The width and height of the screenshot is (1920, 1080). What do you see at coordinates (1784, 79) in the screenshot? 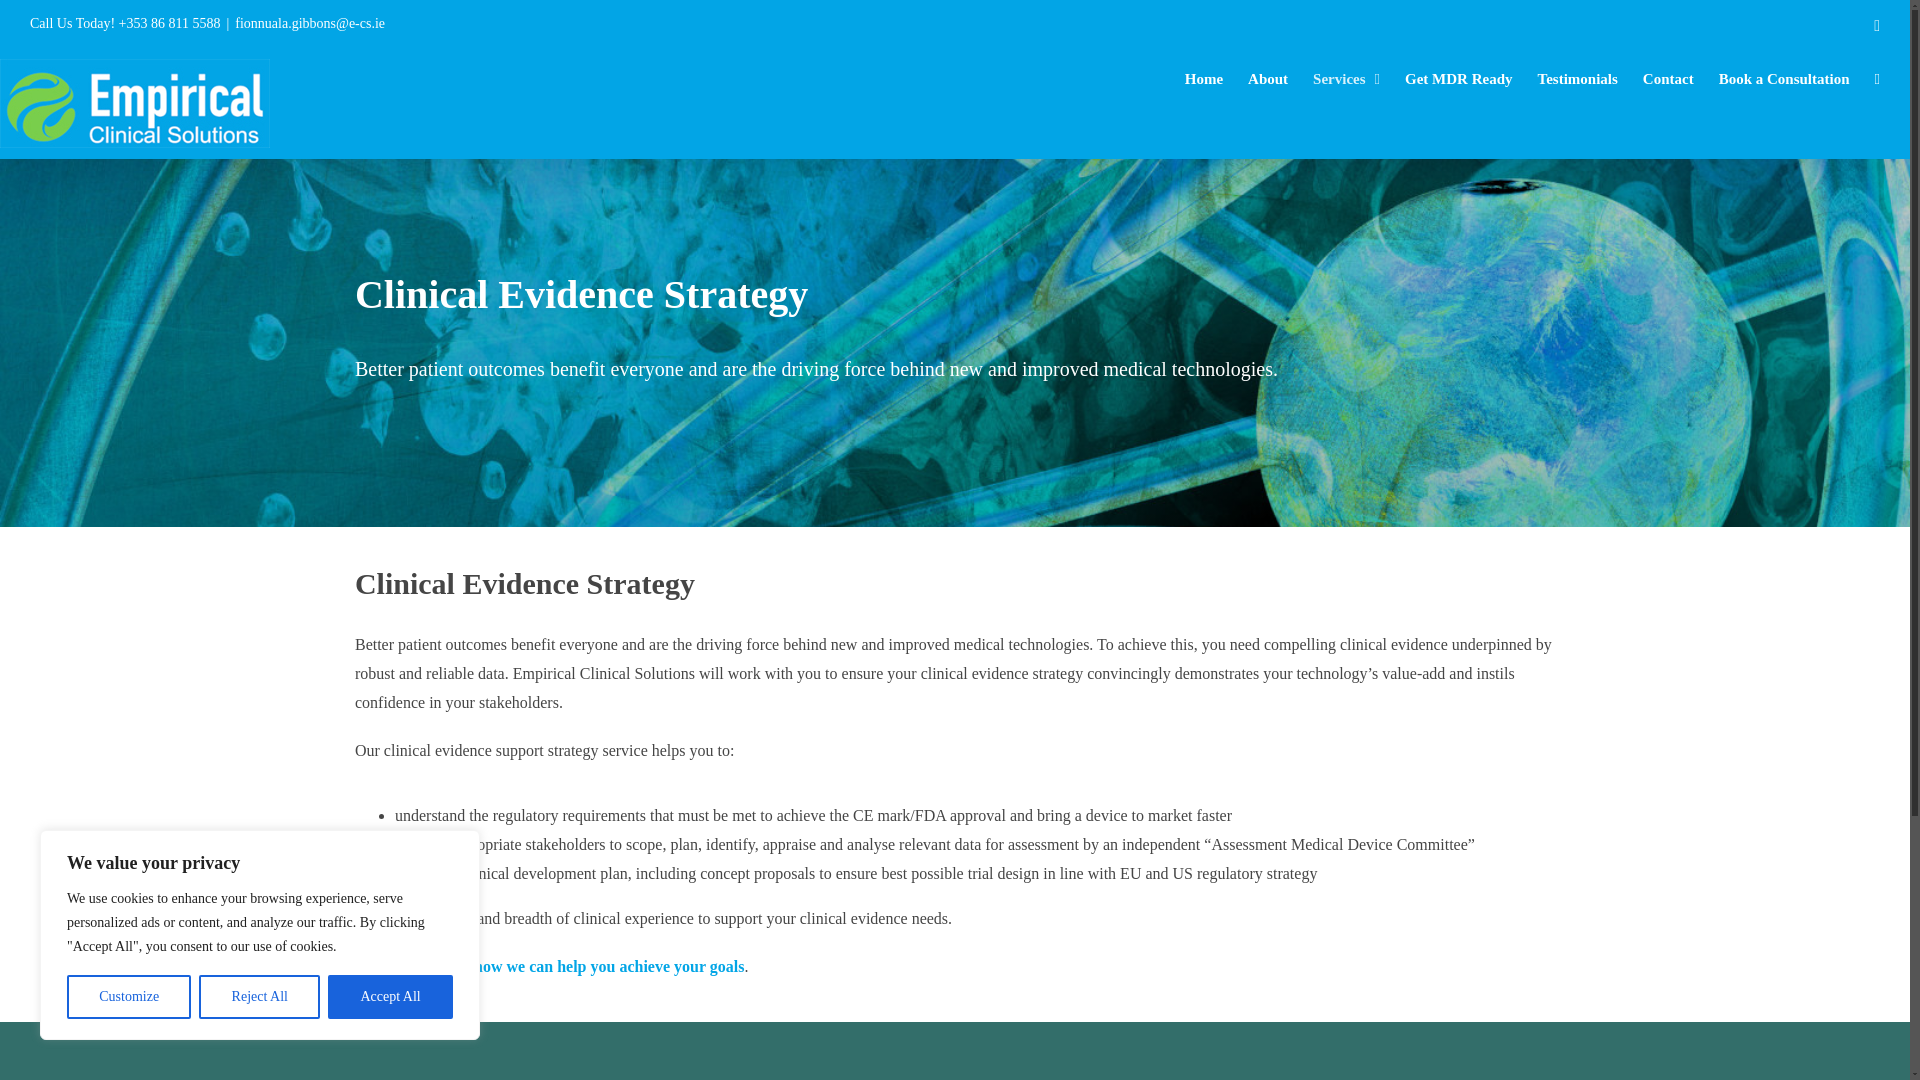
I see `Book a Consultation` at bounding box center [1784, 79].